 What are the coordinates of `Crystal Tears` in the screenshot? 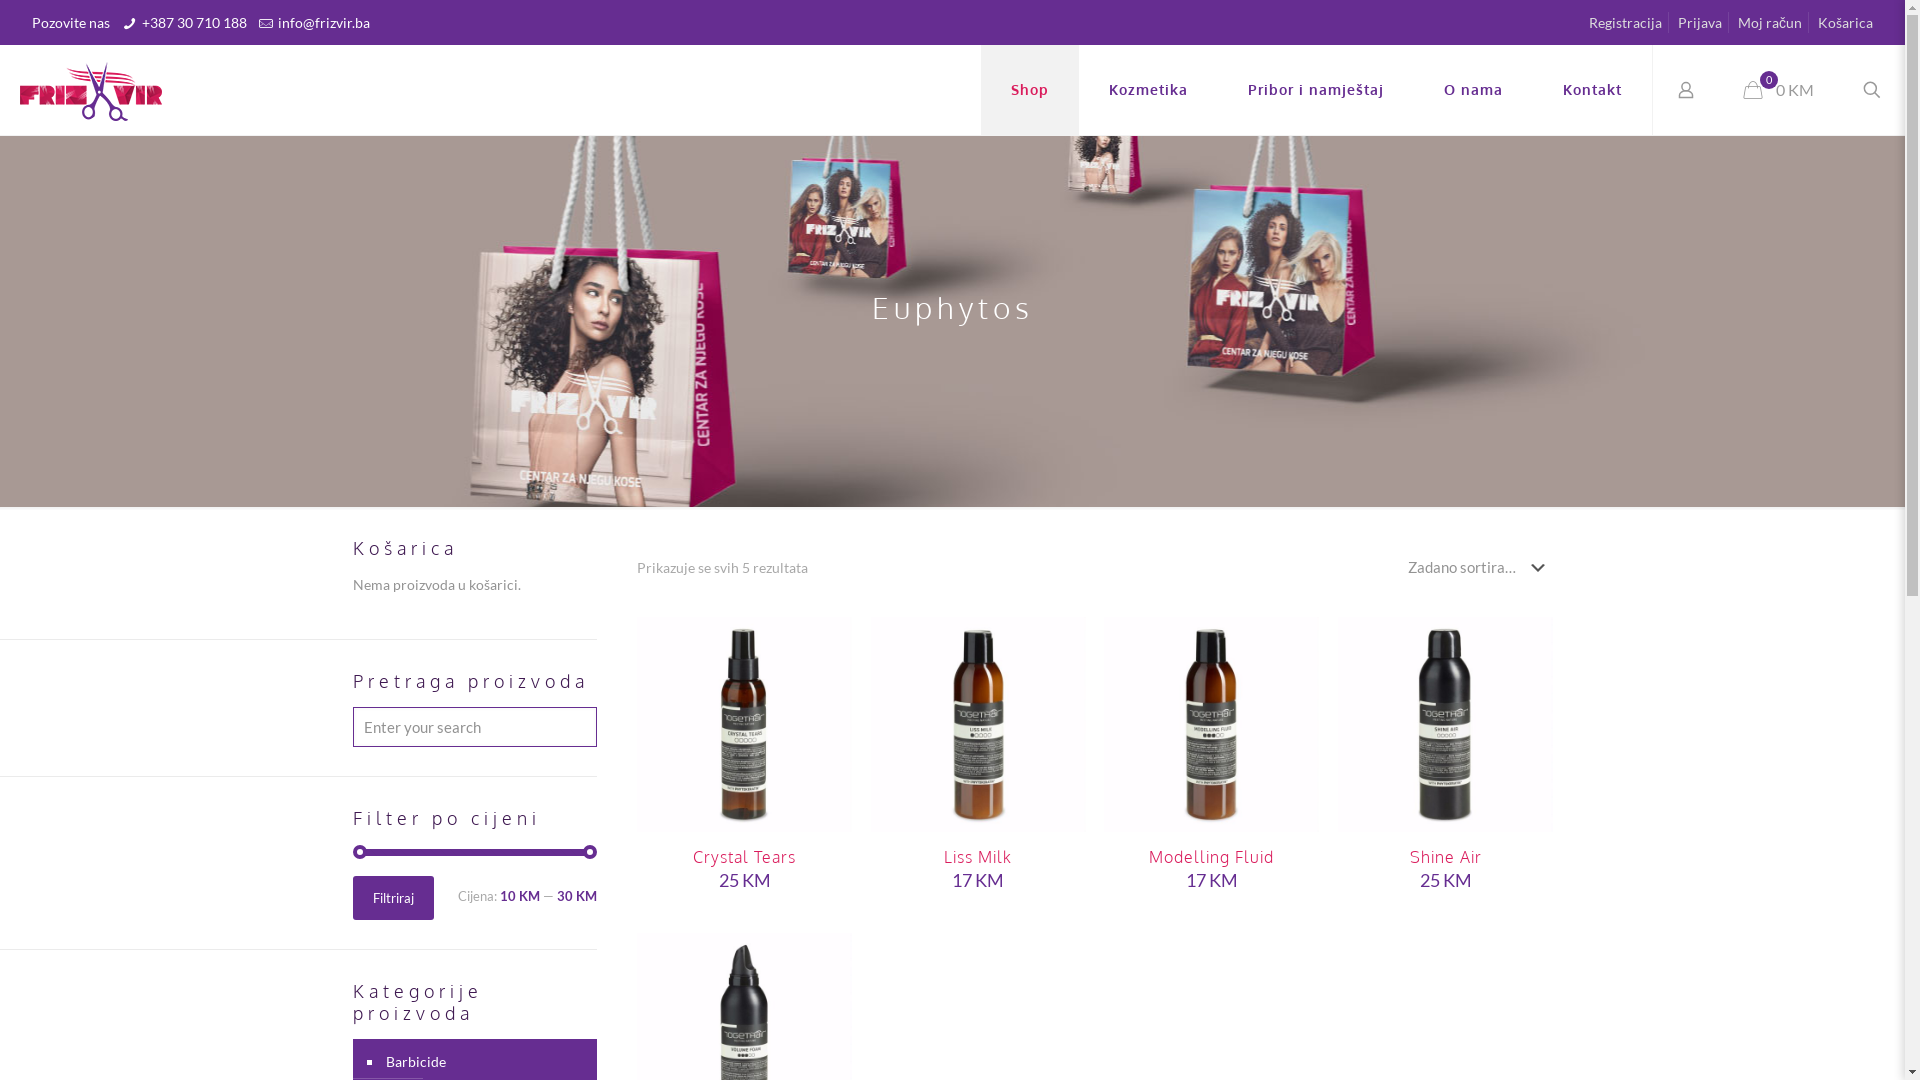 It's located at (744, 857).